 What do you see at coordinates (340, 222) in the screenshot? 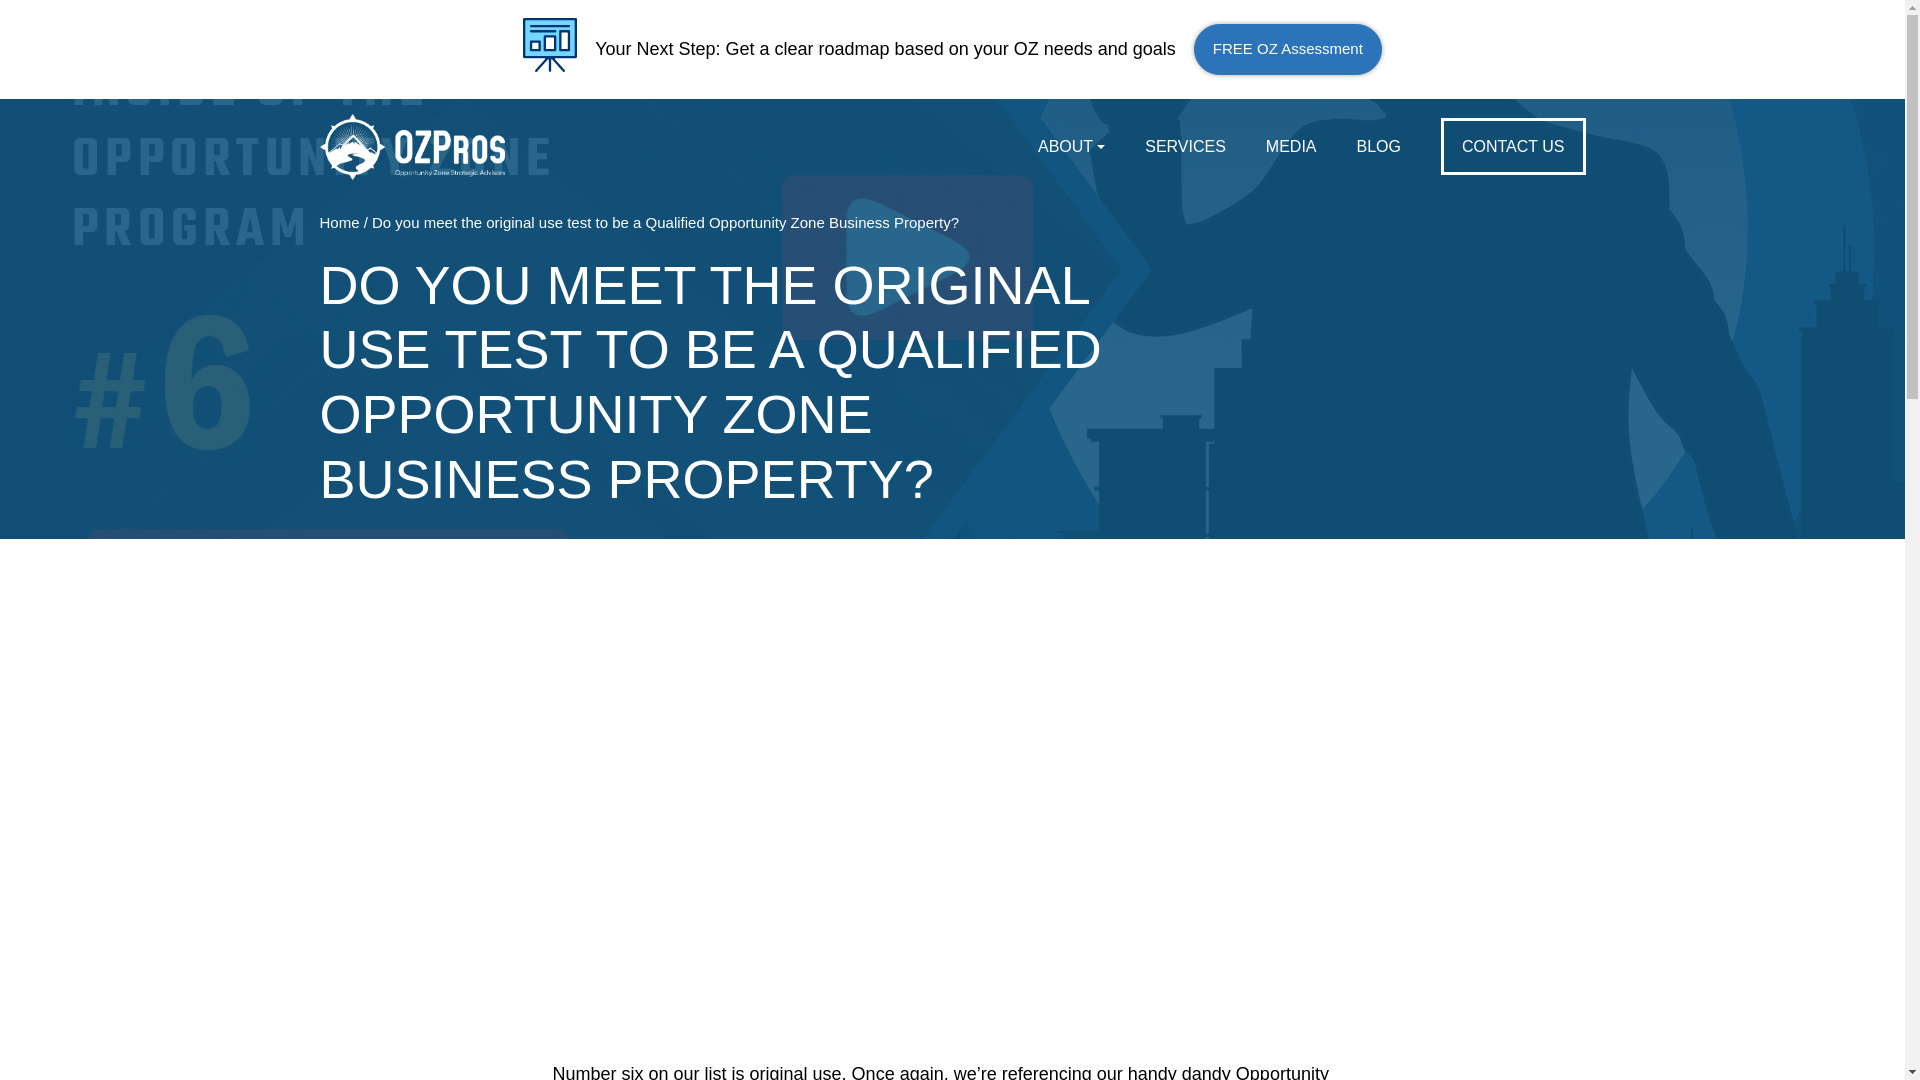
I see `Home` at bounding box center [340, 222].